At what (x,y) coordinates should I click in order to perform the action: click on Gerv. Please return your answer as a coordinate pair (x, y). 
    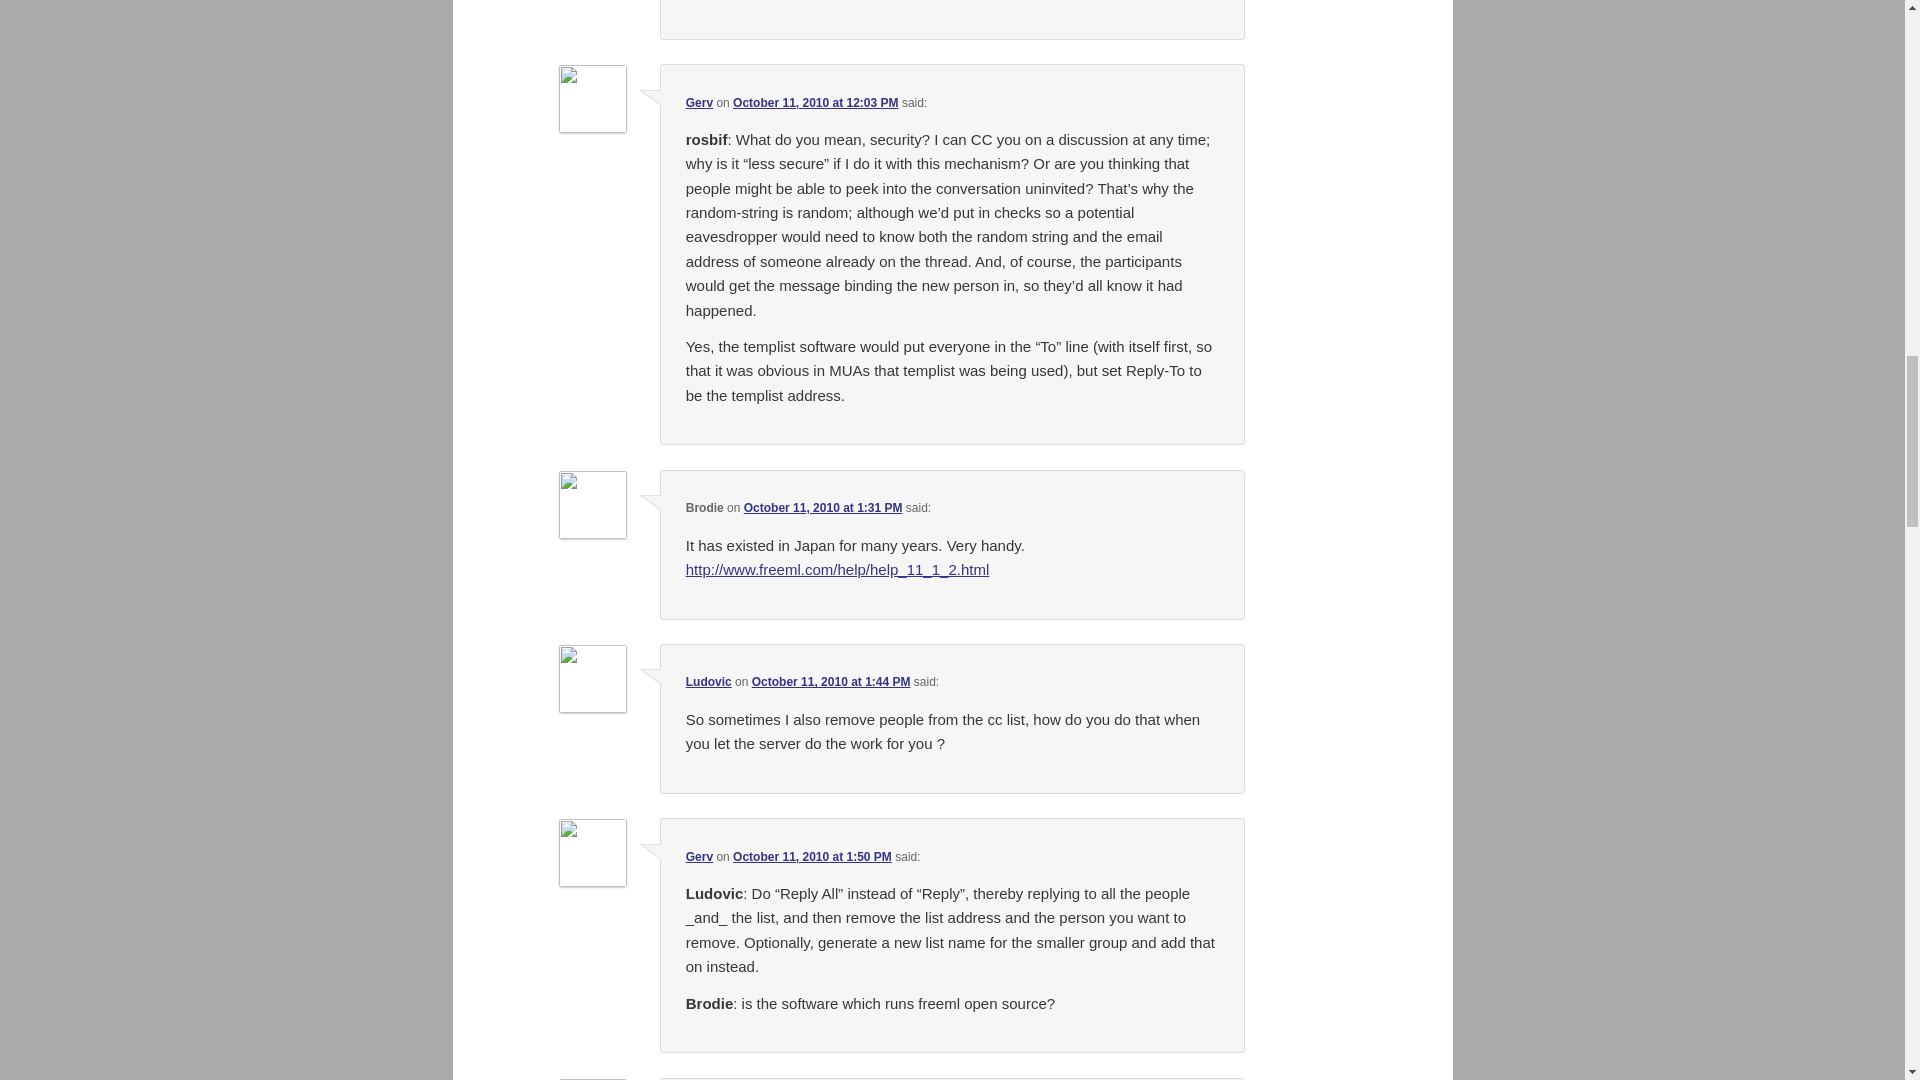
    Looking at the image, I should click on (698, 103).